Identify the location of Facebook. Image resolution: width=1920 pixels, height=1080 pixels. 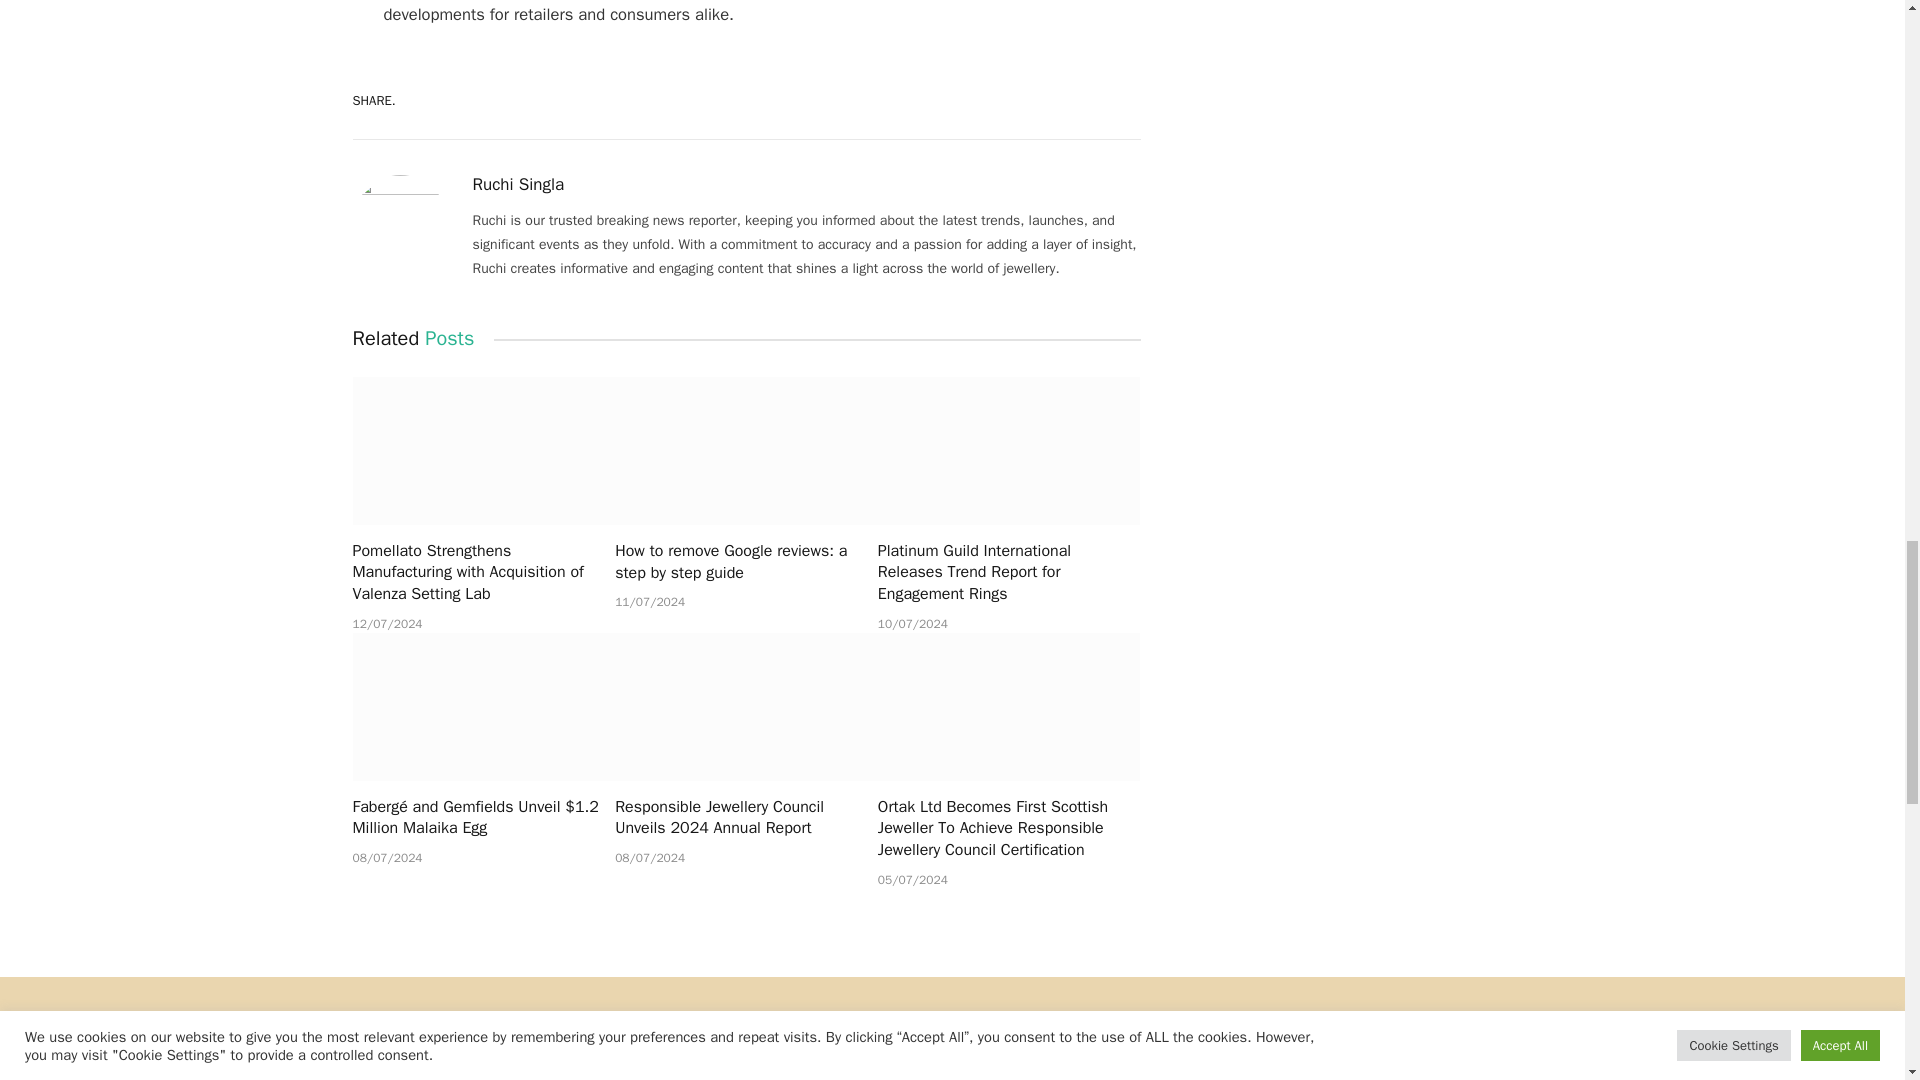
(754, 100).